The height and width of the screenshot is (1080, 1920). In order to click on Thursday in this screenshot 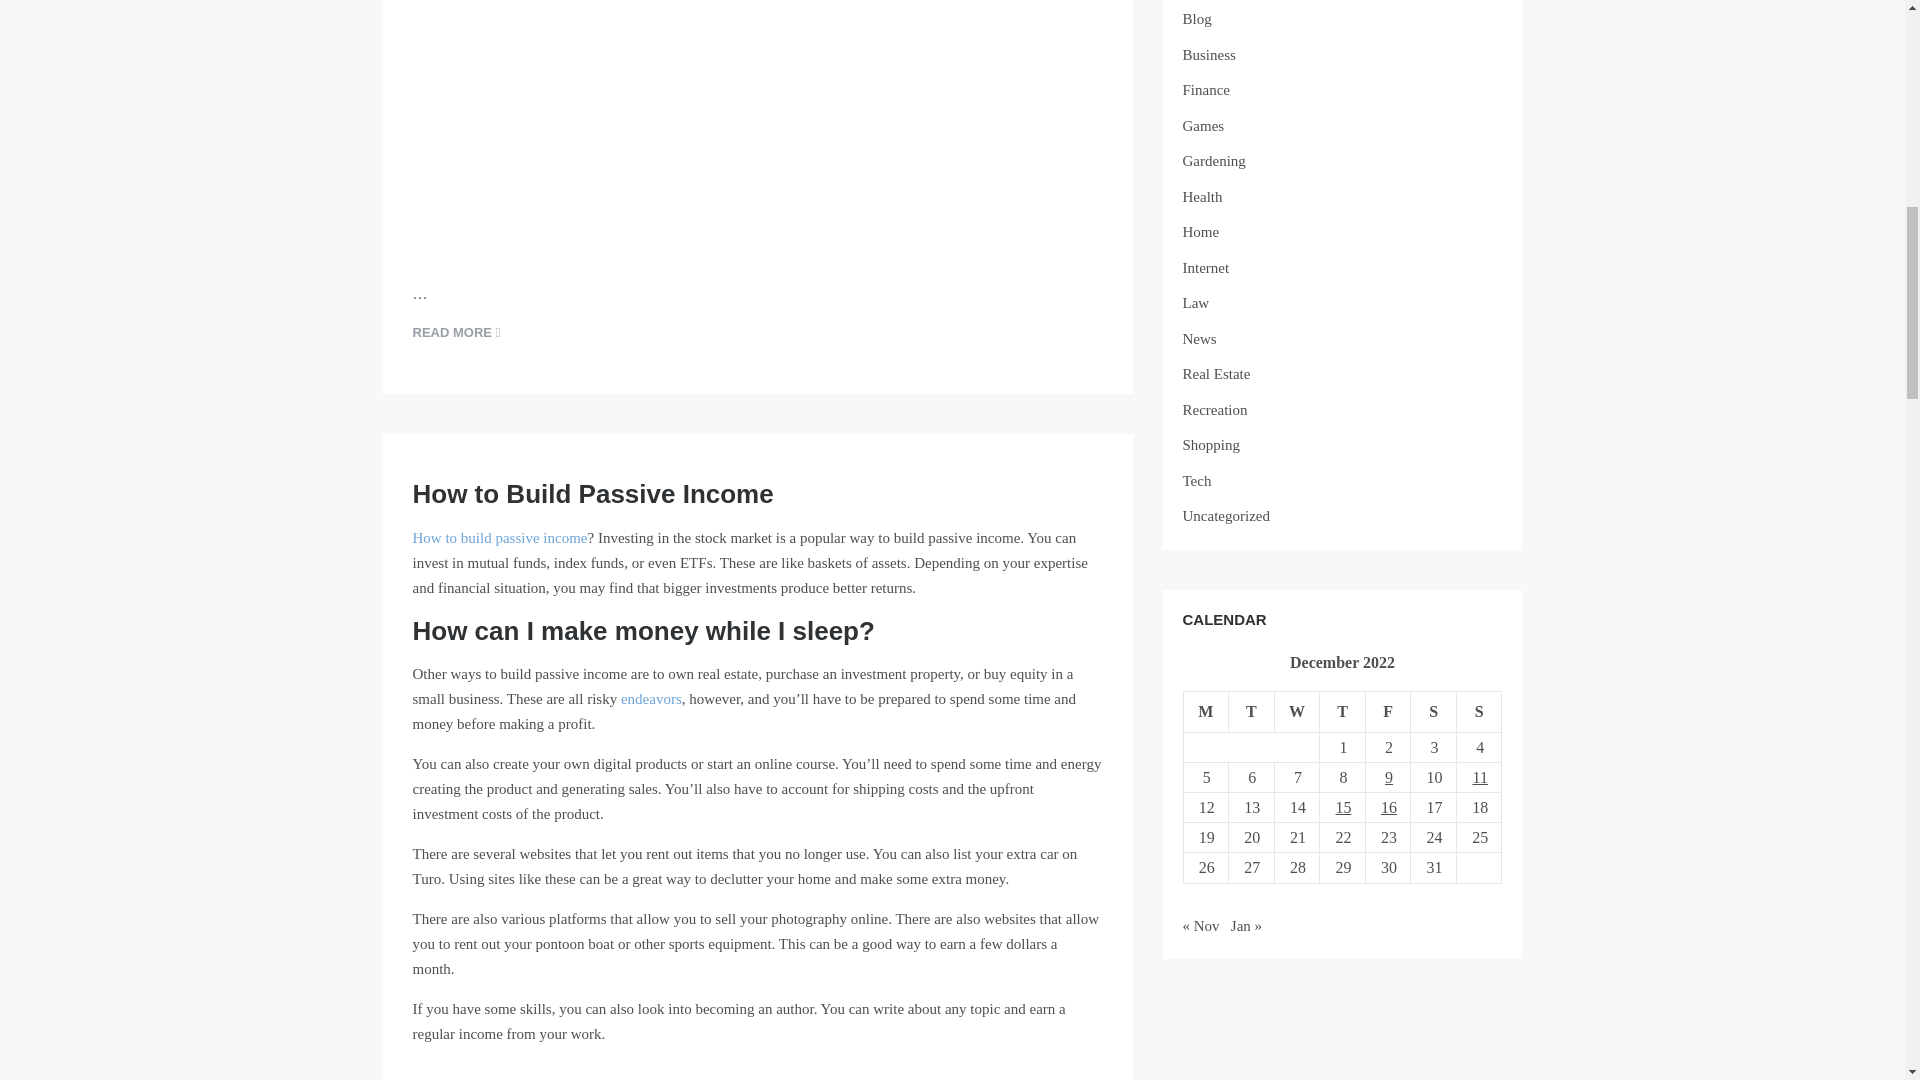, I will do `click(1342, 712)`.